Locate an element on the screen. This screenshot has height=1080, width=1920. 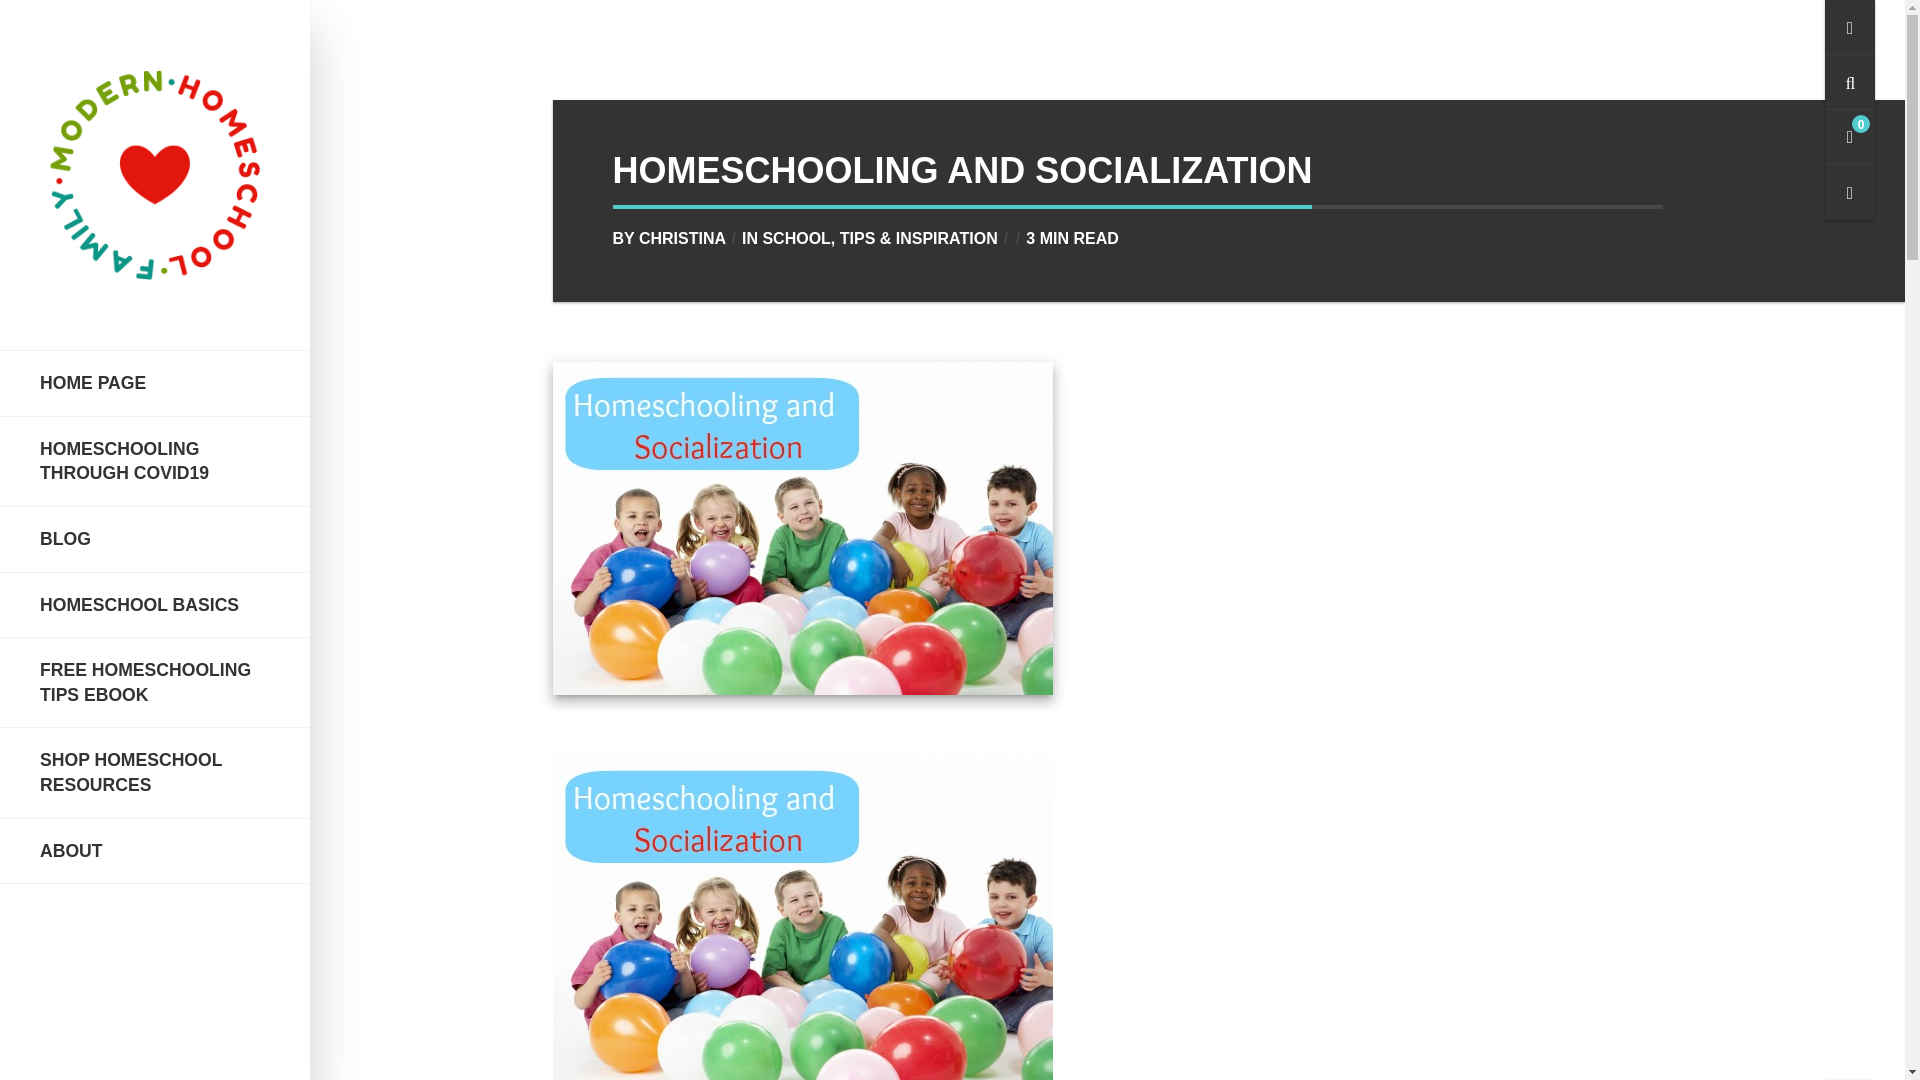
HOMESCHOOL BASICS is located at coordinates (155, 604).